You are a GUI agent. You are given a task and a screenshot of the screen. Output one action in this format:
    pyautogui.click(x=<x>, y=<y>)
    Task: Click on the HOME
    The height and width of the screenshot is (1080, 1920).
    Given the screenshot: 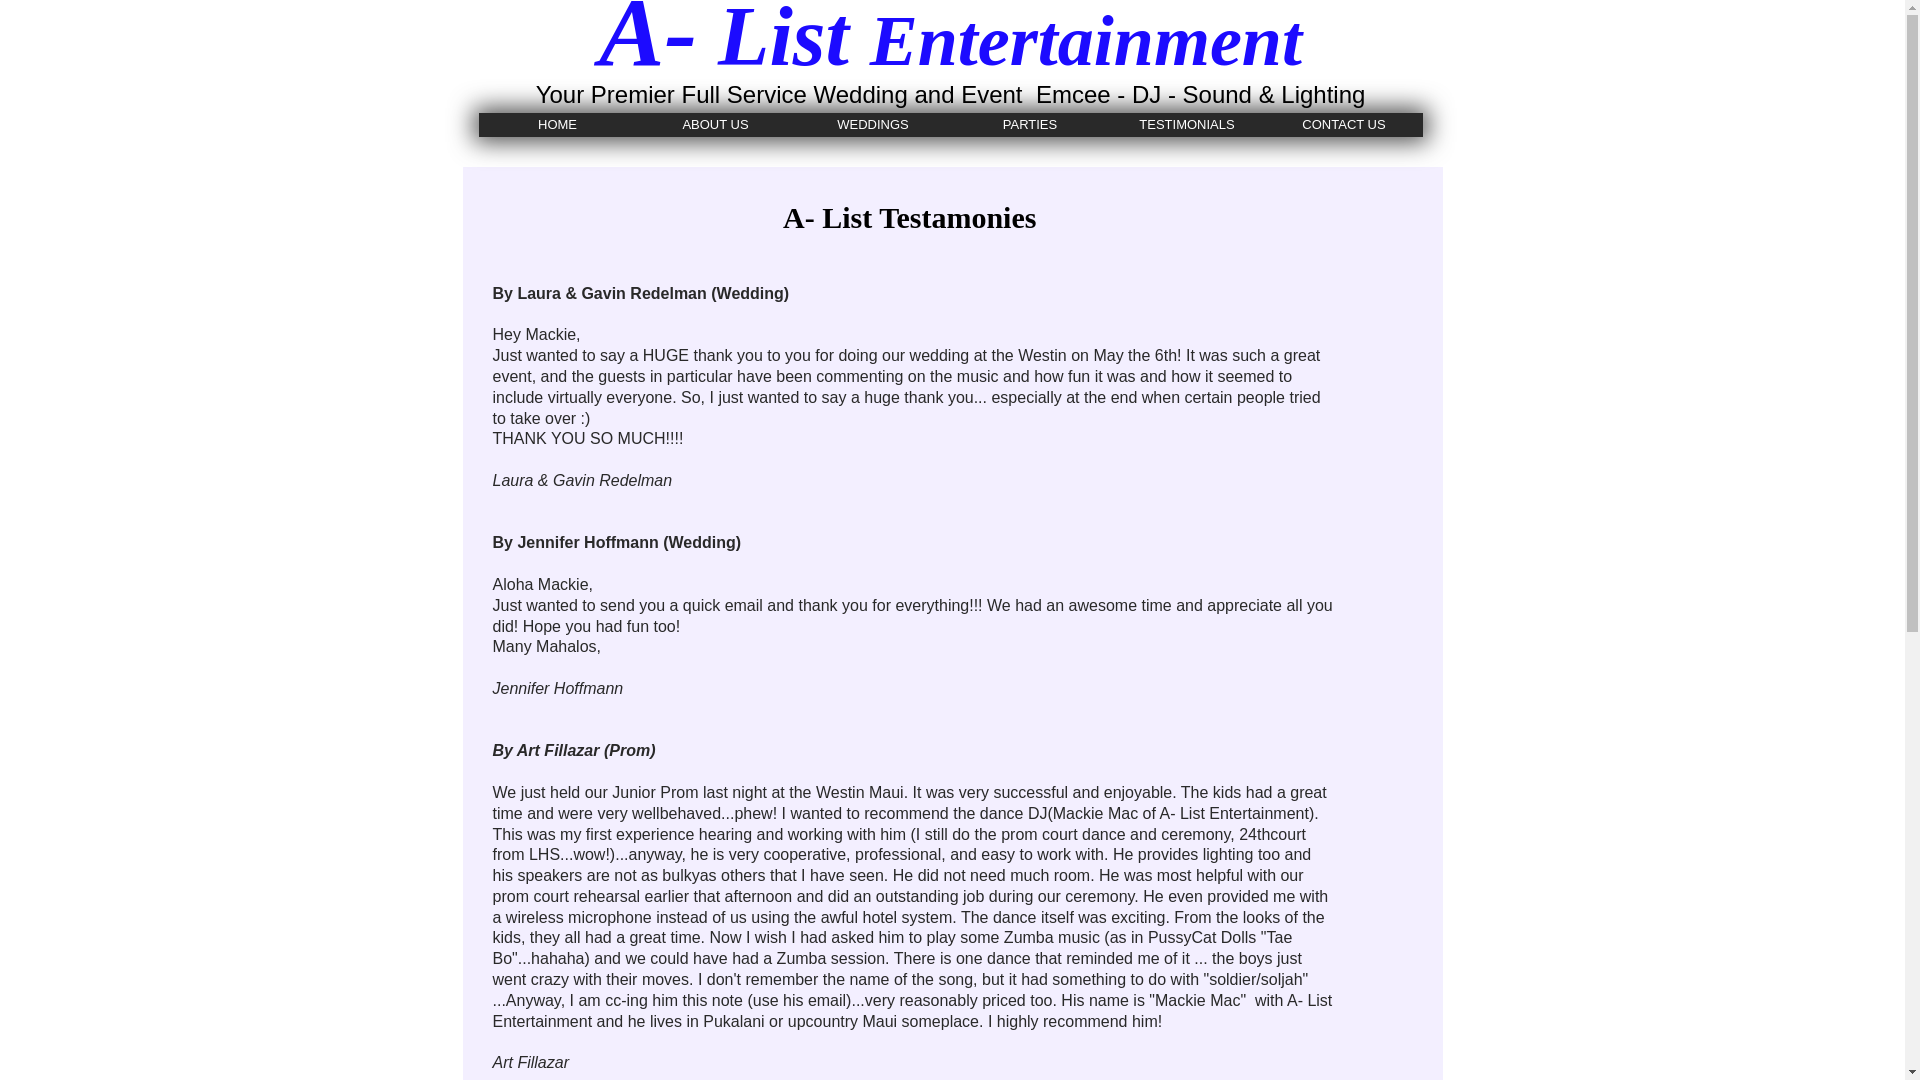 What is the action you would take?
    pyautogui.click(x=556, y=125)
    